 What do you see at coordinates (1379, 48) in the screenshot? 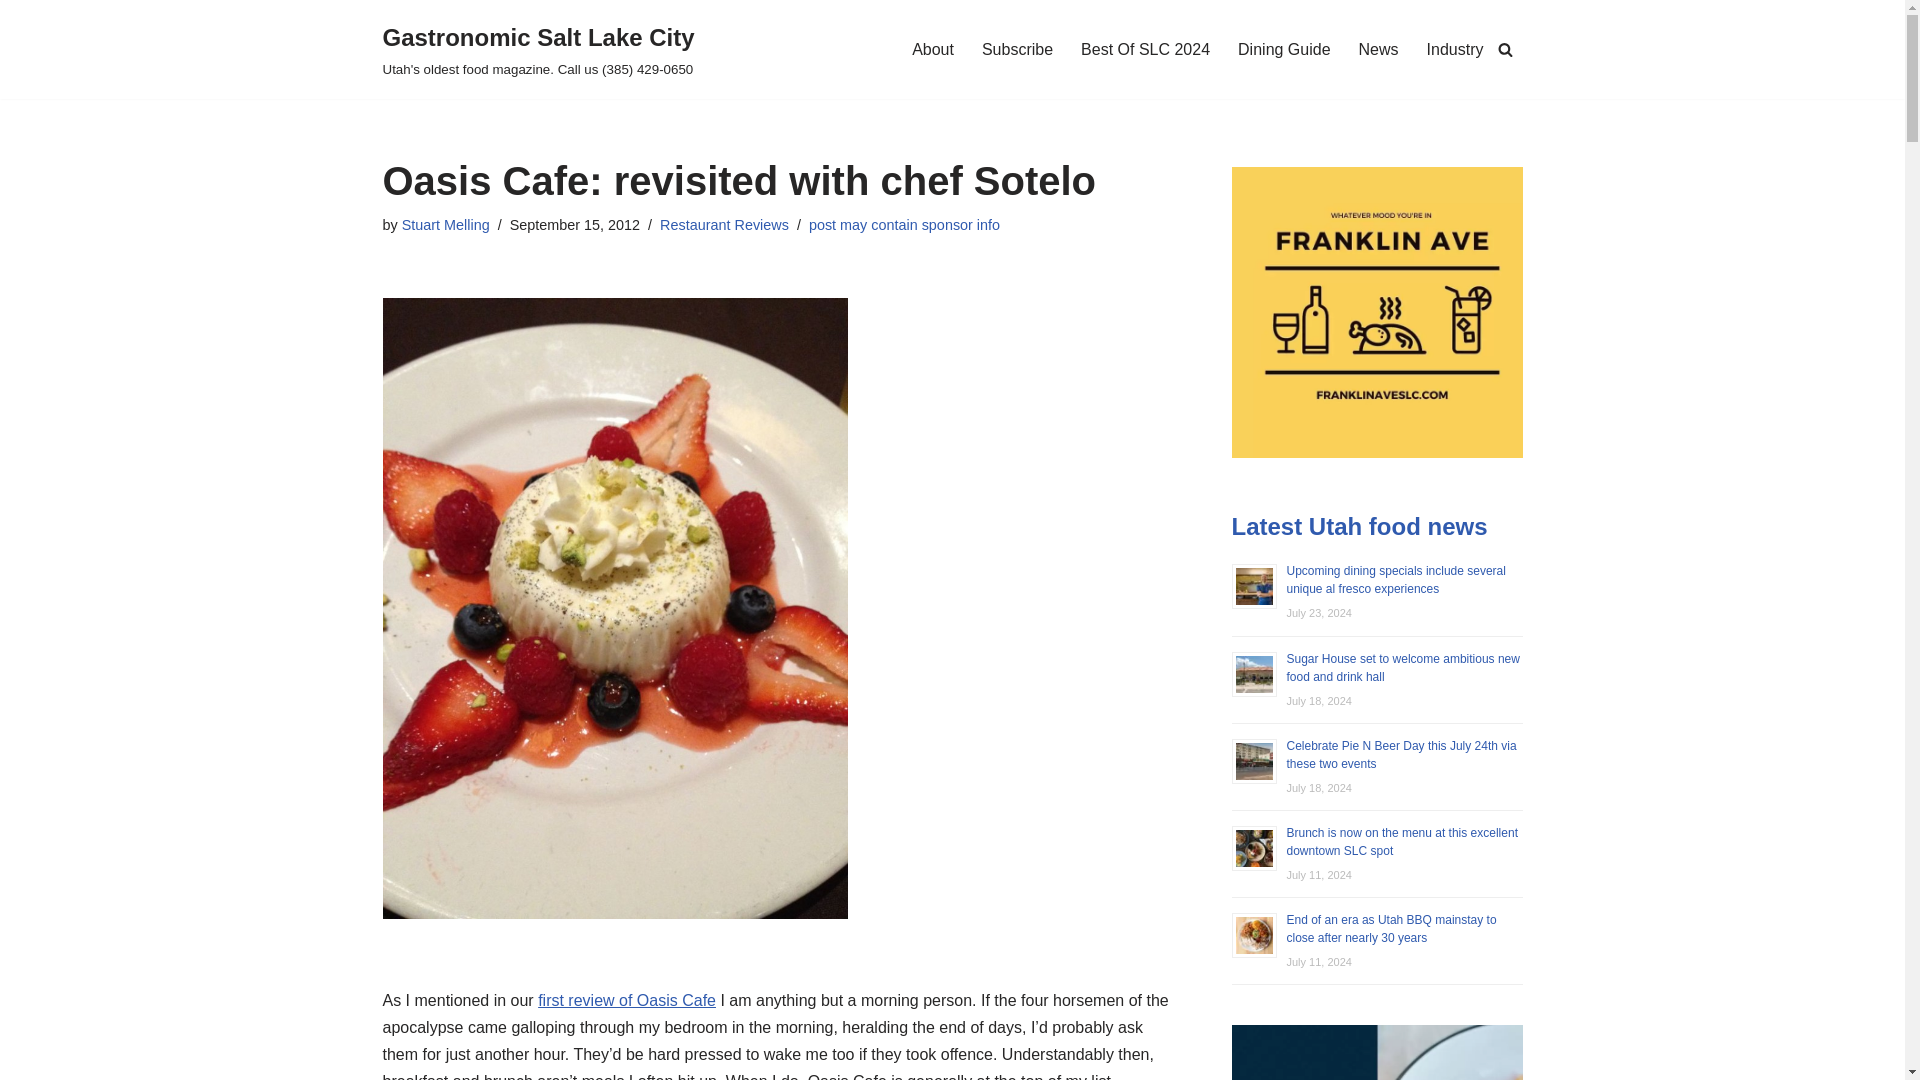
I see `News` at bounding box center [1379, 48].